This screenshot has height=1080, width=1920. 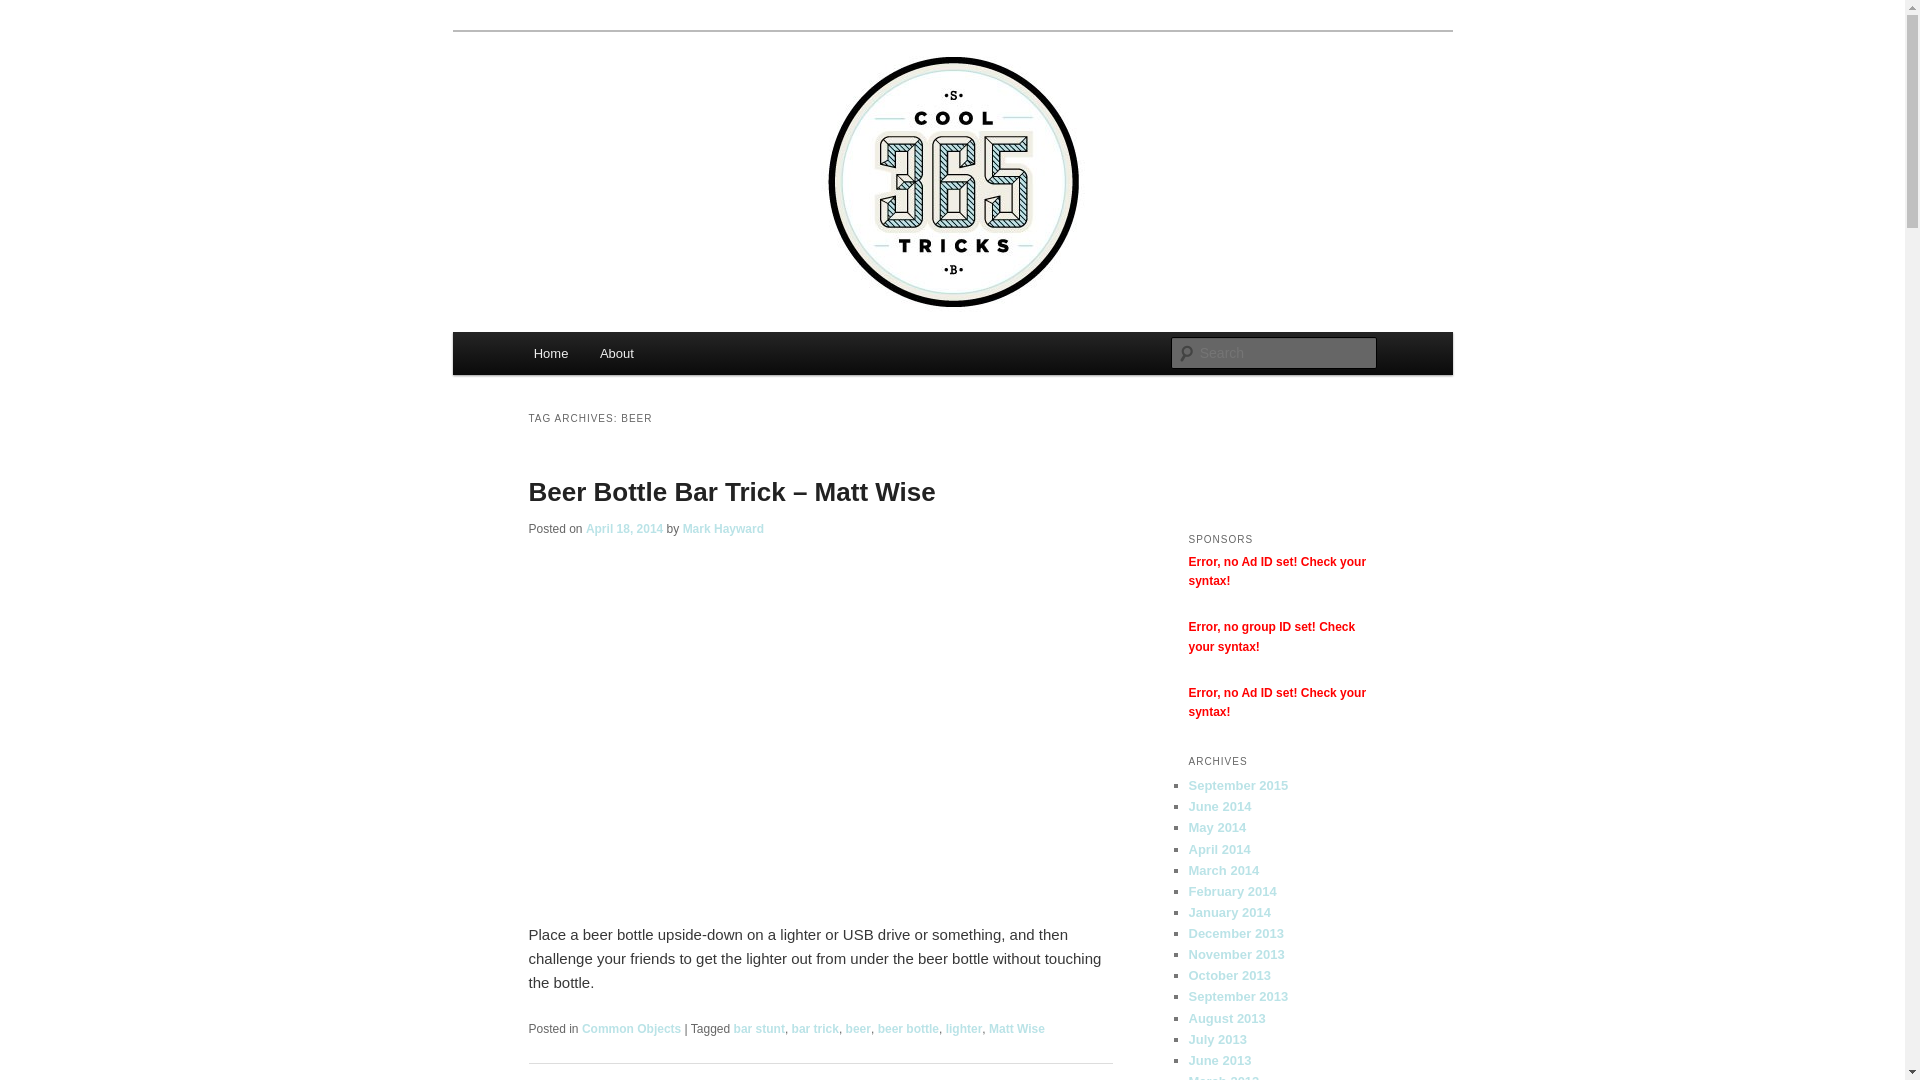 I want to click on September 2015, so click(x=1238, y=786).